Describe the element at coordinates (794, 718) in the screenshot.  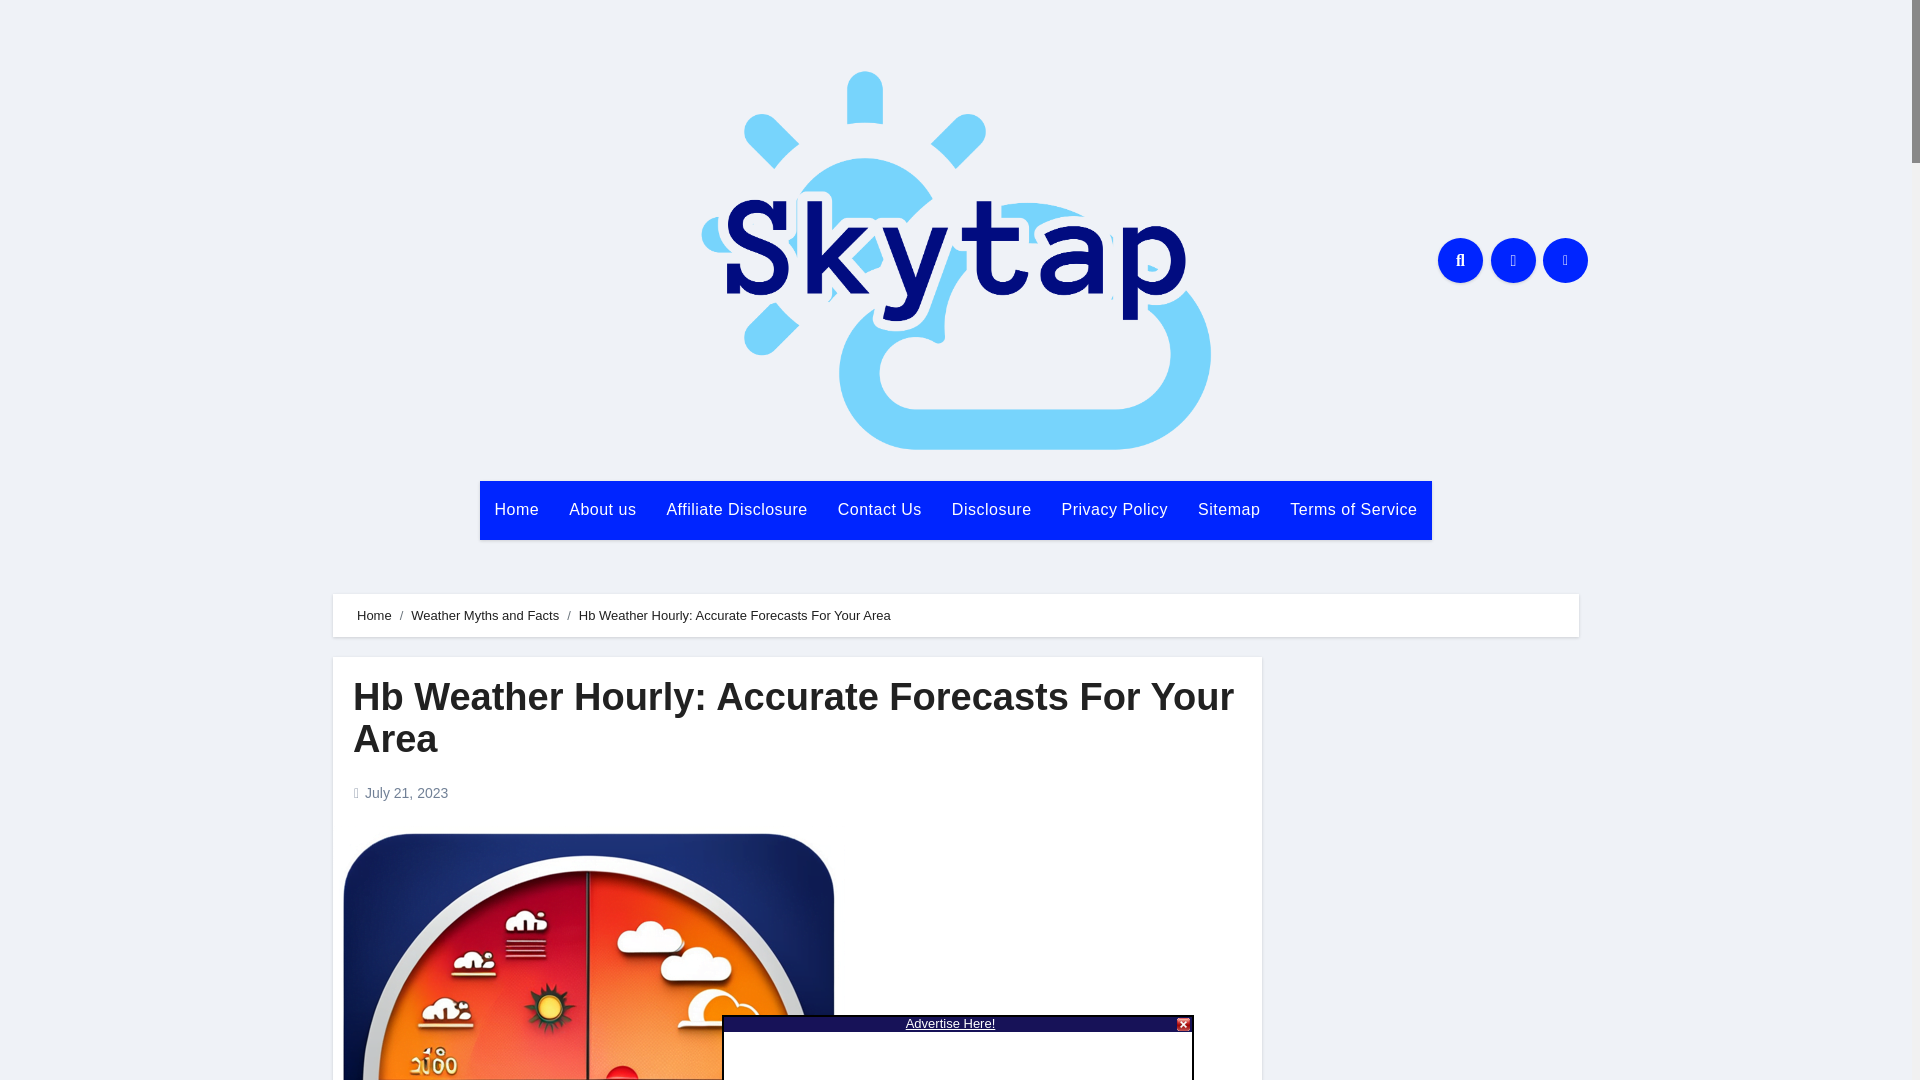
I see `Hb Weather Hourly: Accurate Forecasts For Your Area` at that location.